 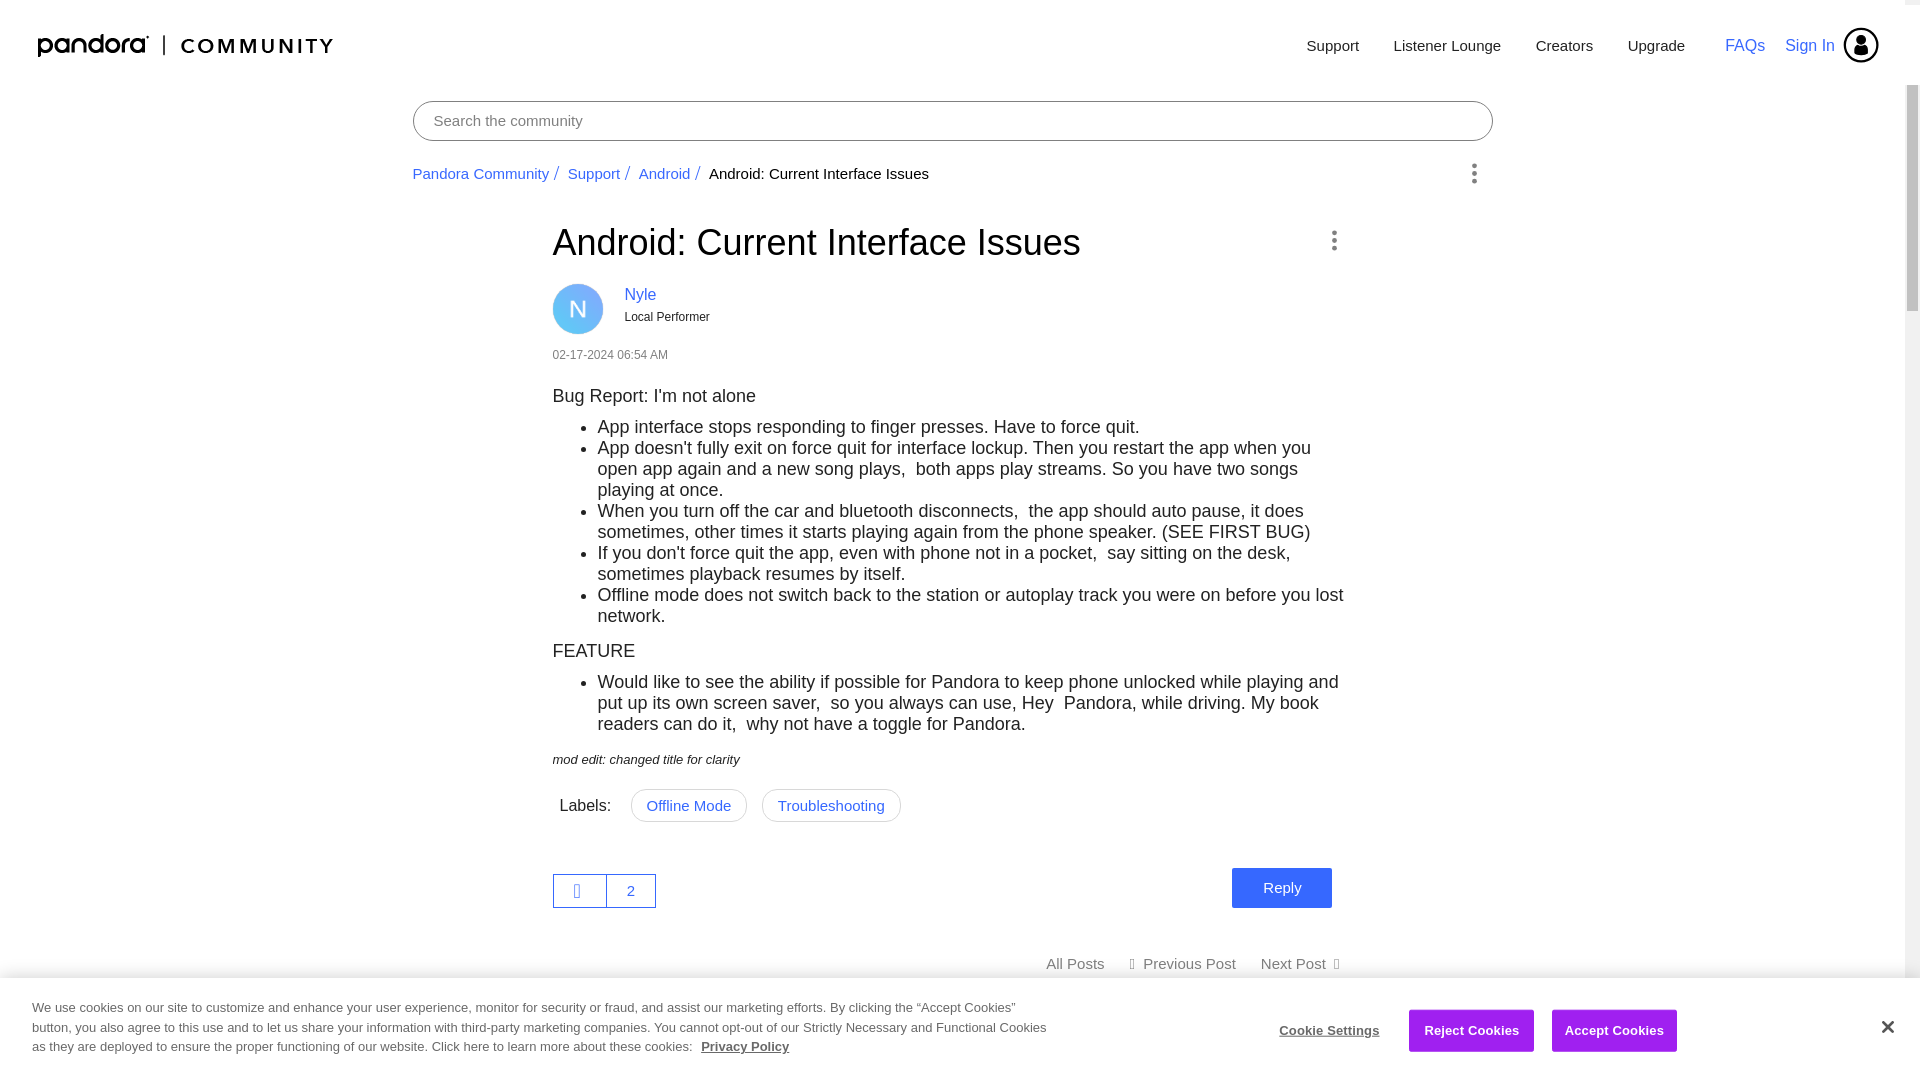 I want to click on Android, so click(x=1074, y=963).